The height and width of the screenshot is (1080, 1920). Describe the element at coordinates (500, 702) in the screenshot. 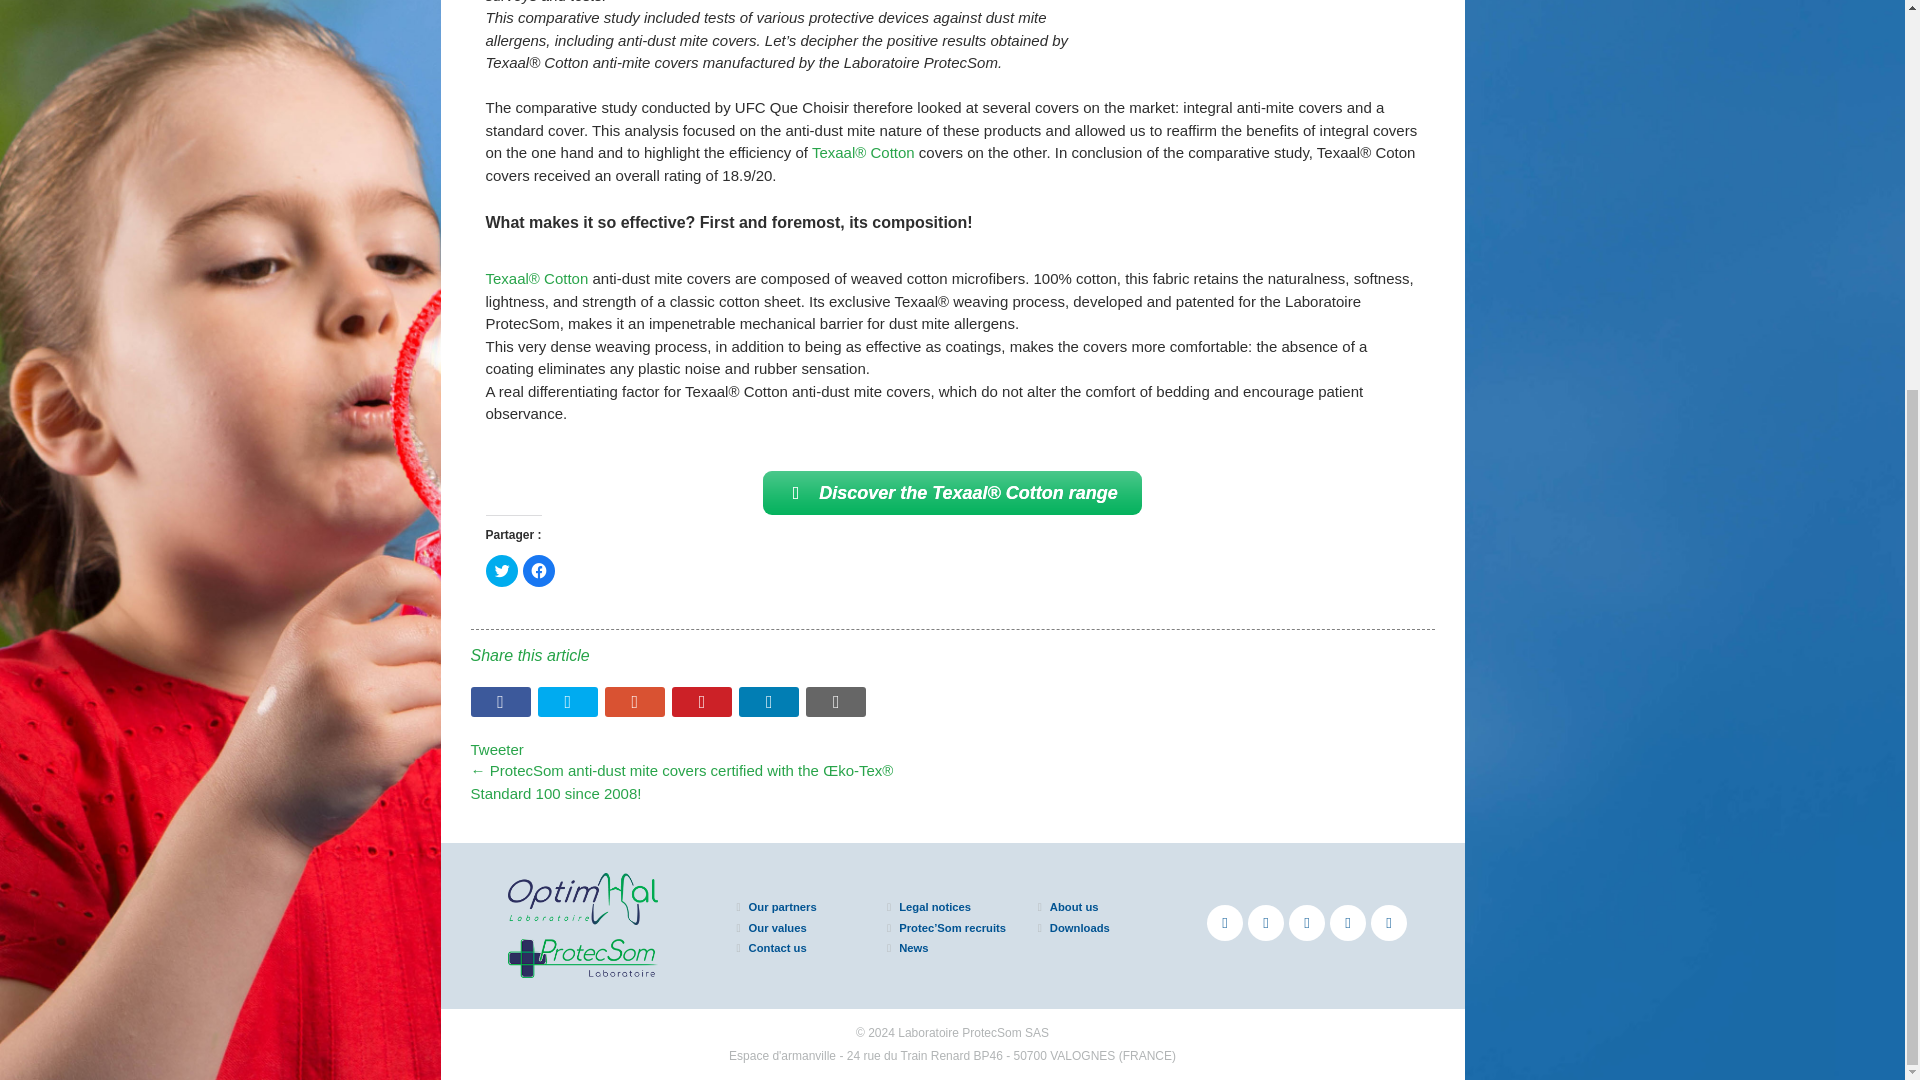

I see `Facebook` at that location.